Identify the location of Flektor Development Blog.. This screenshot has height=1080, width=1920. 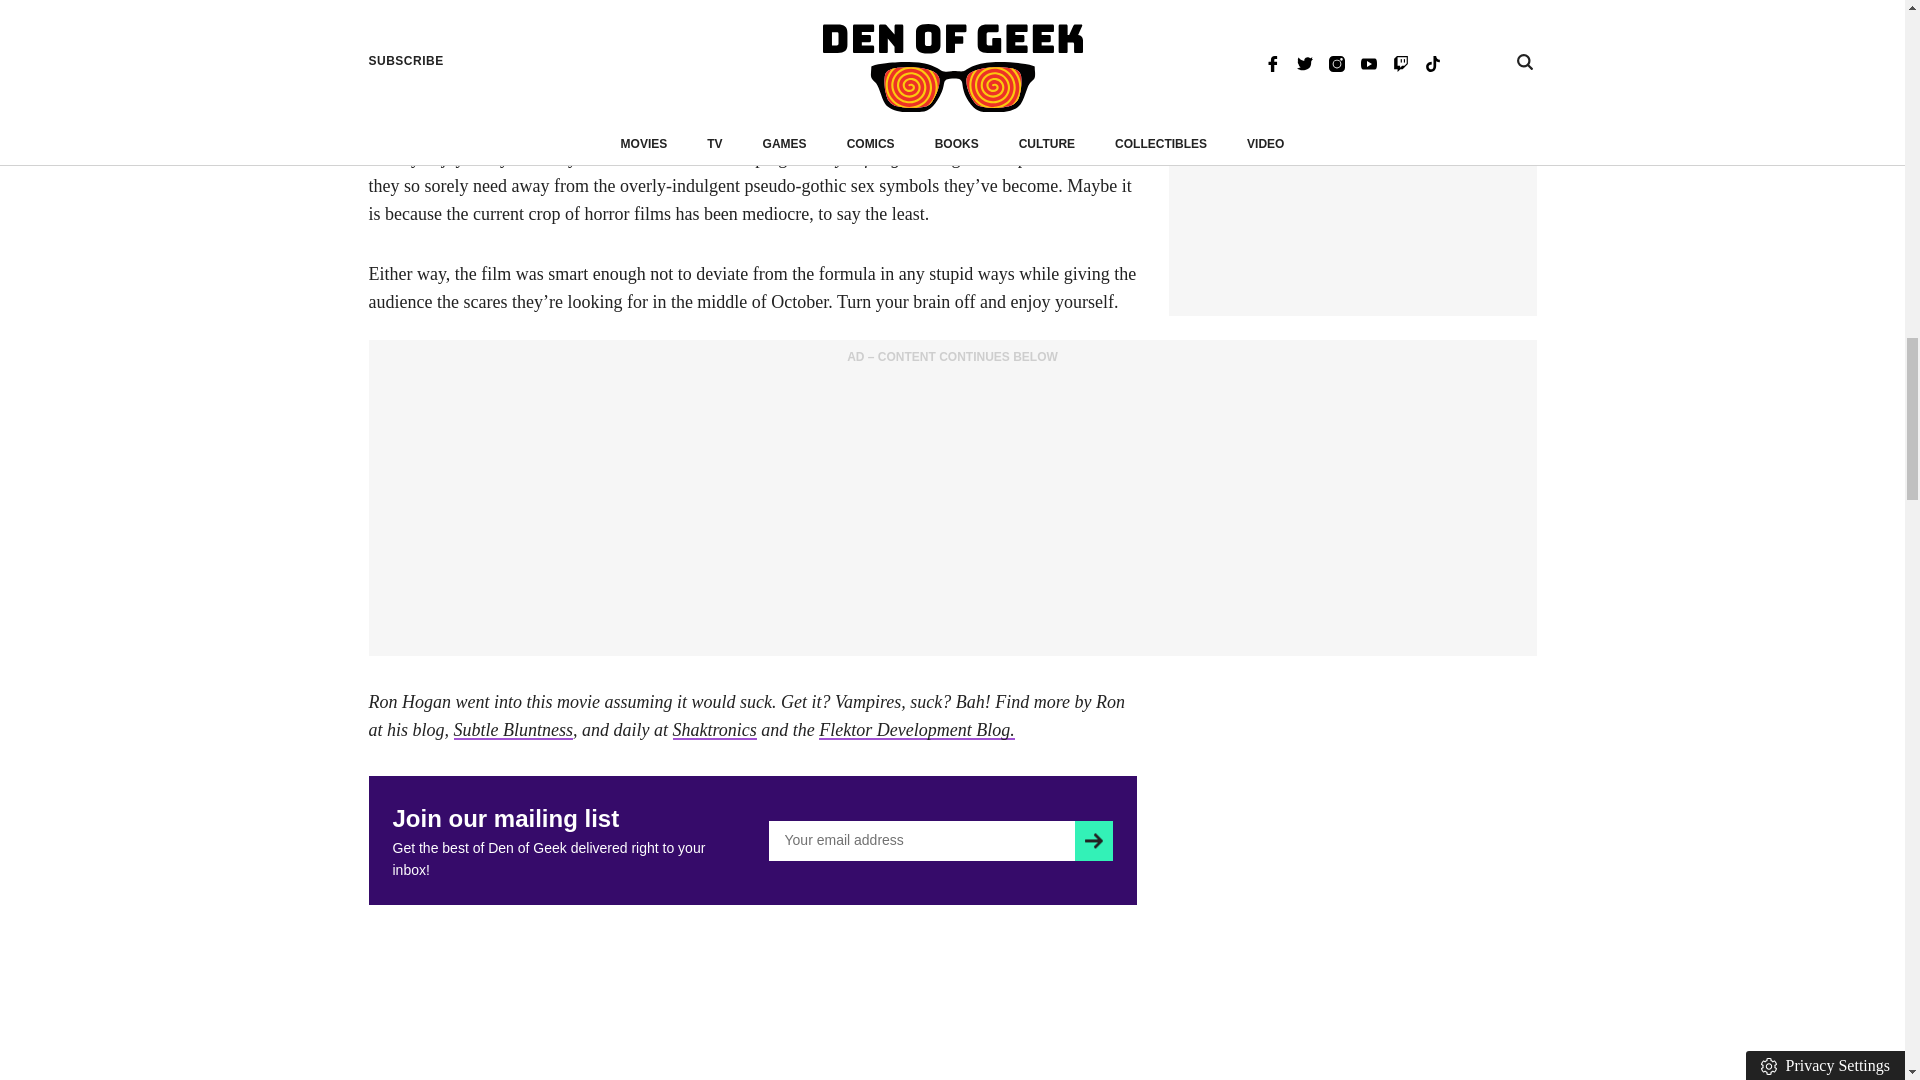
(916, 730).